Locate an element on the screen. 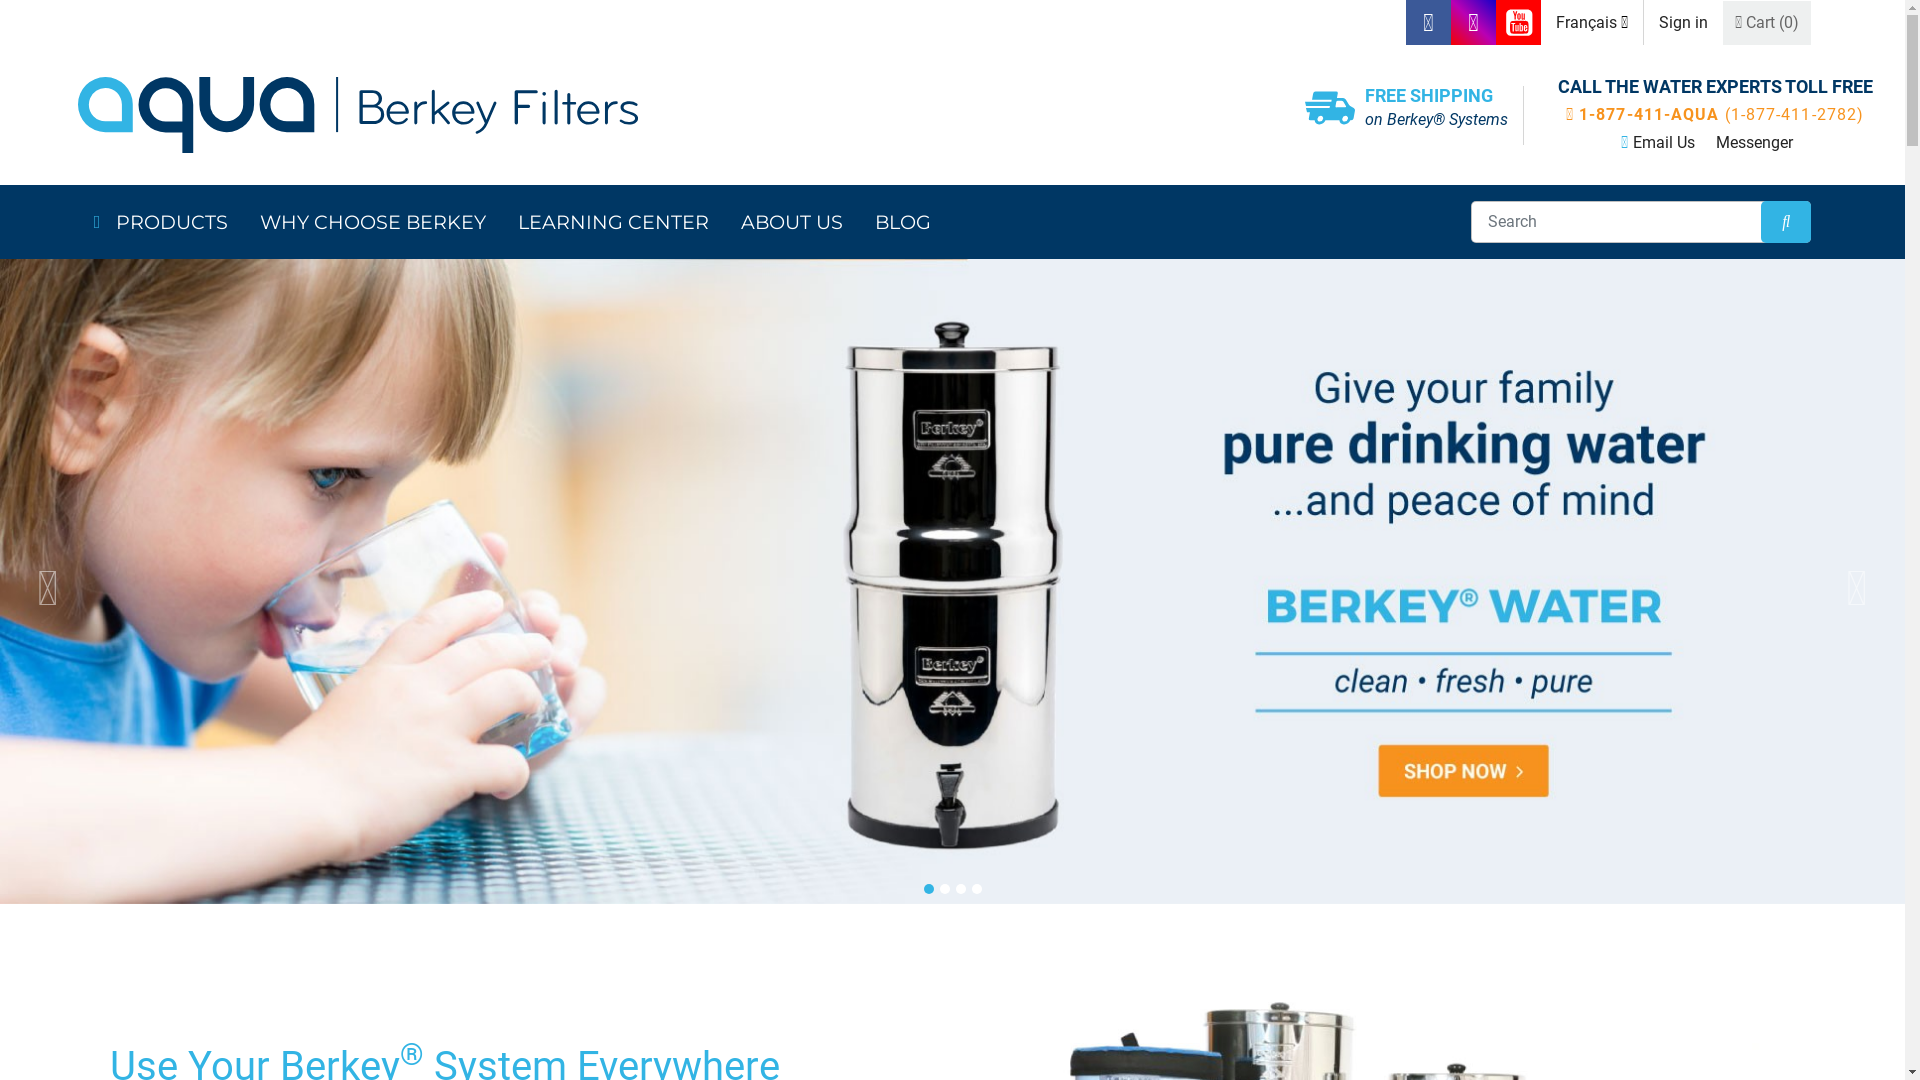 This screenshot has height=1080, width=1920. Aqua Berkey Filters is located at coordinates (644, 115).